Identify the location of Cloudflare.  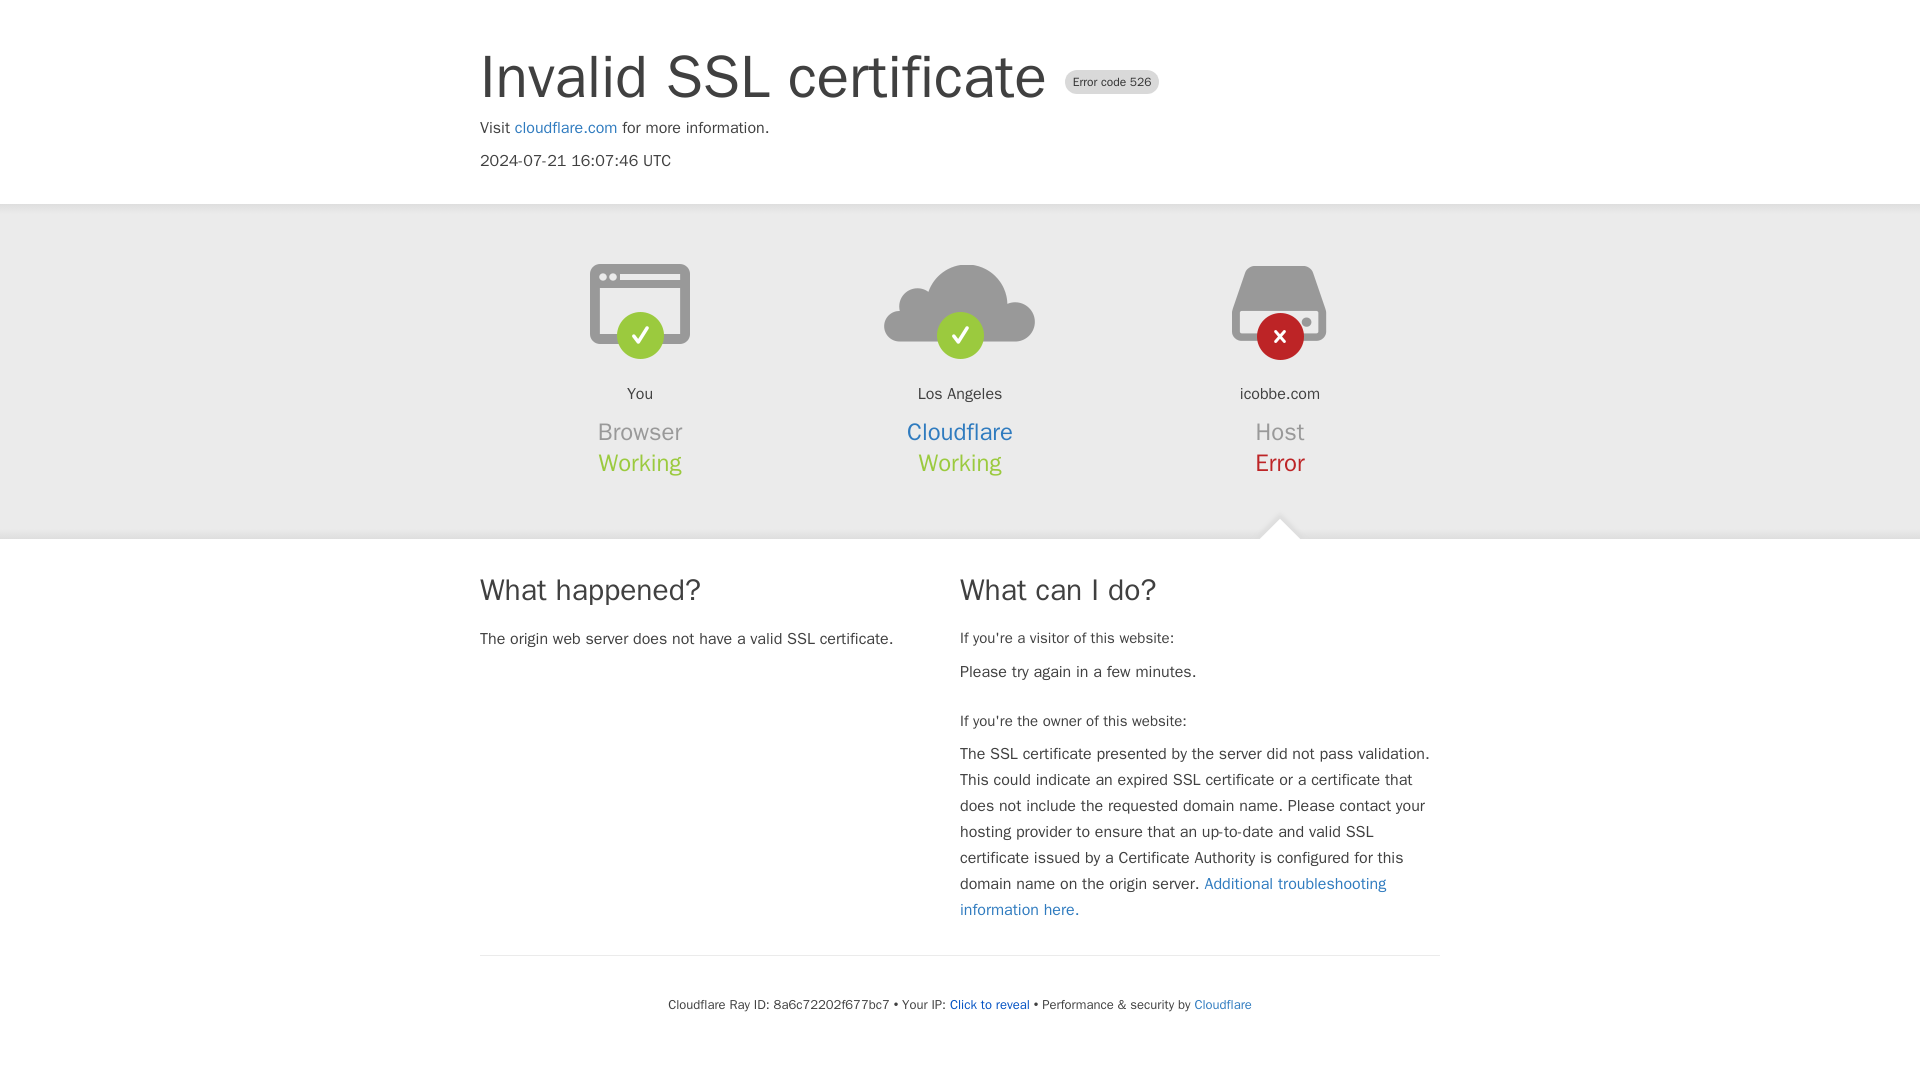
(960, 432).